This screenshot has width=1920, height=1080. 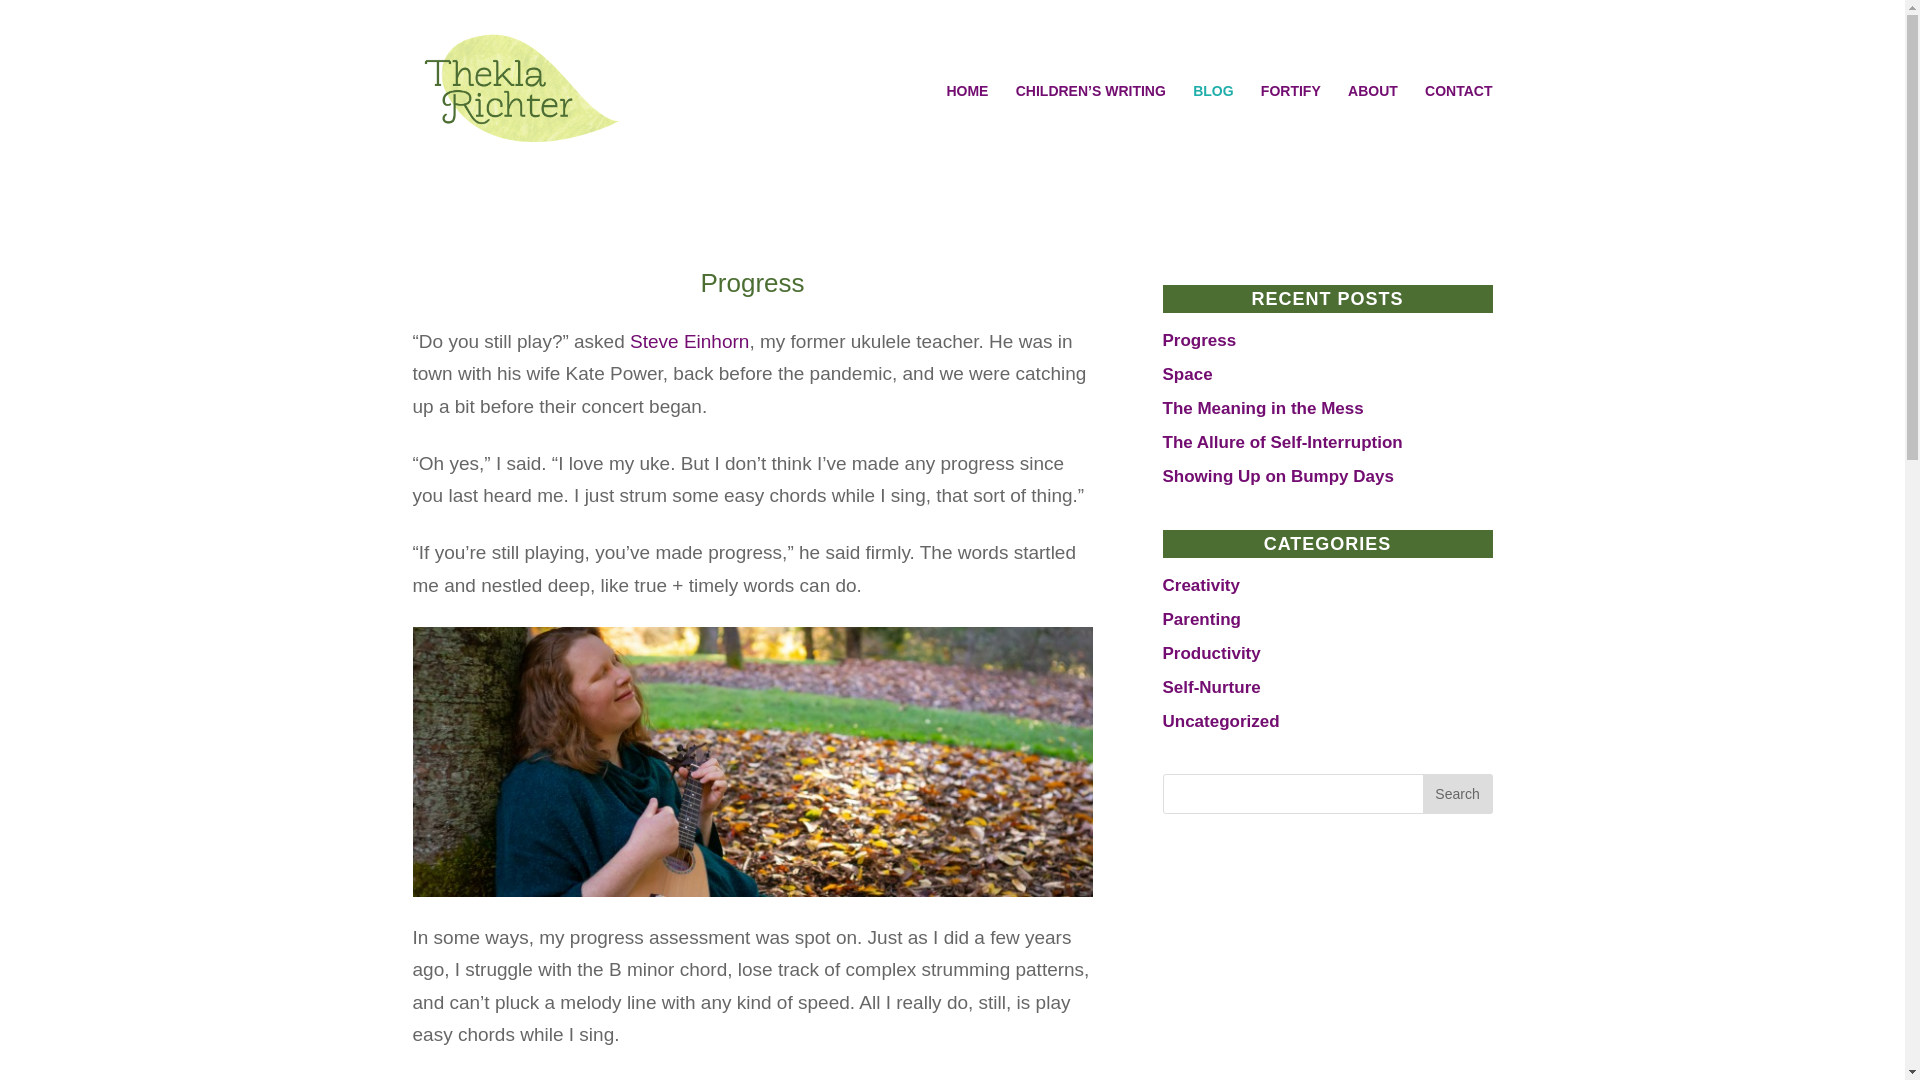 What do you see at coordinates (1220, 721) in the screenshot?
I see `Uncategorized` at bounding box center [1220, 721].